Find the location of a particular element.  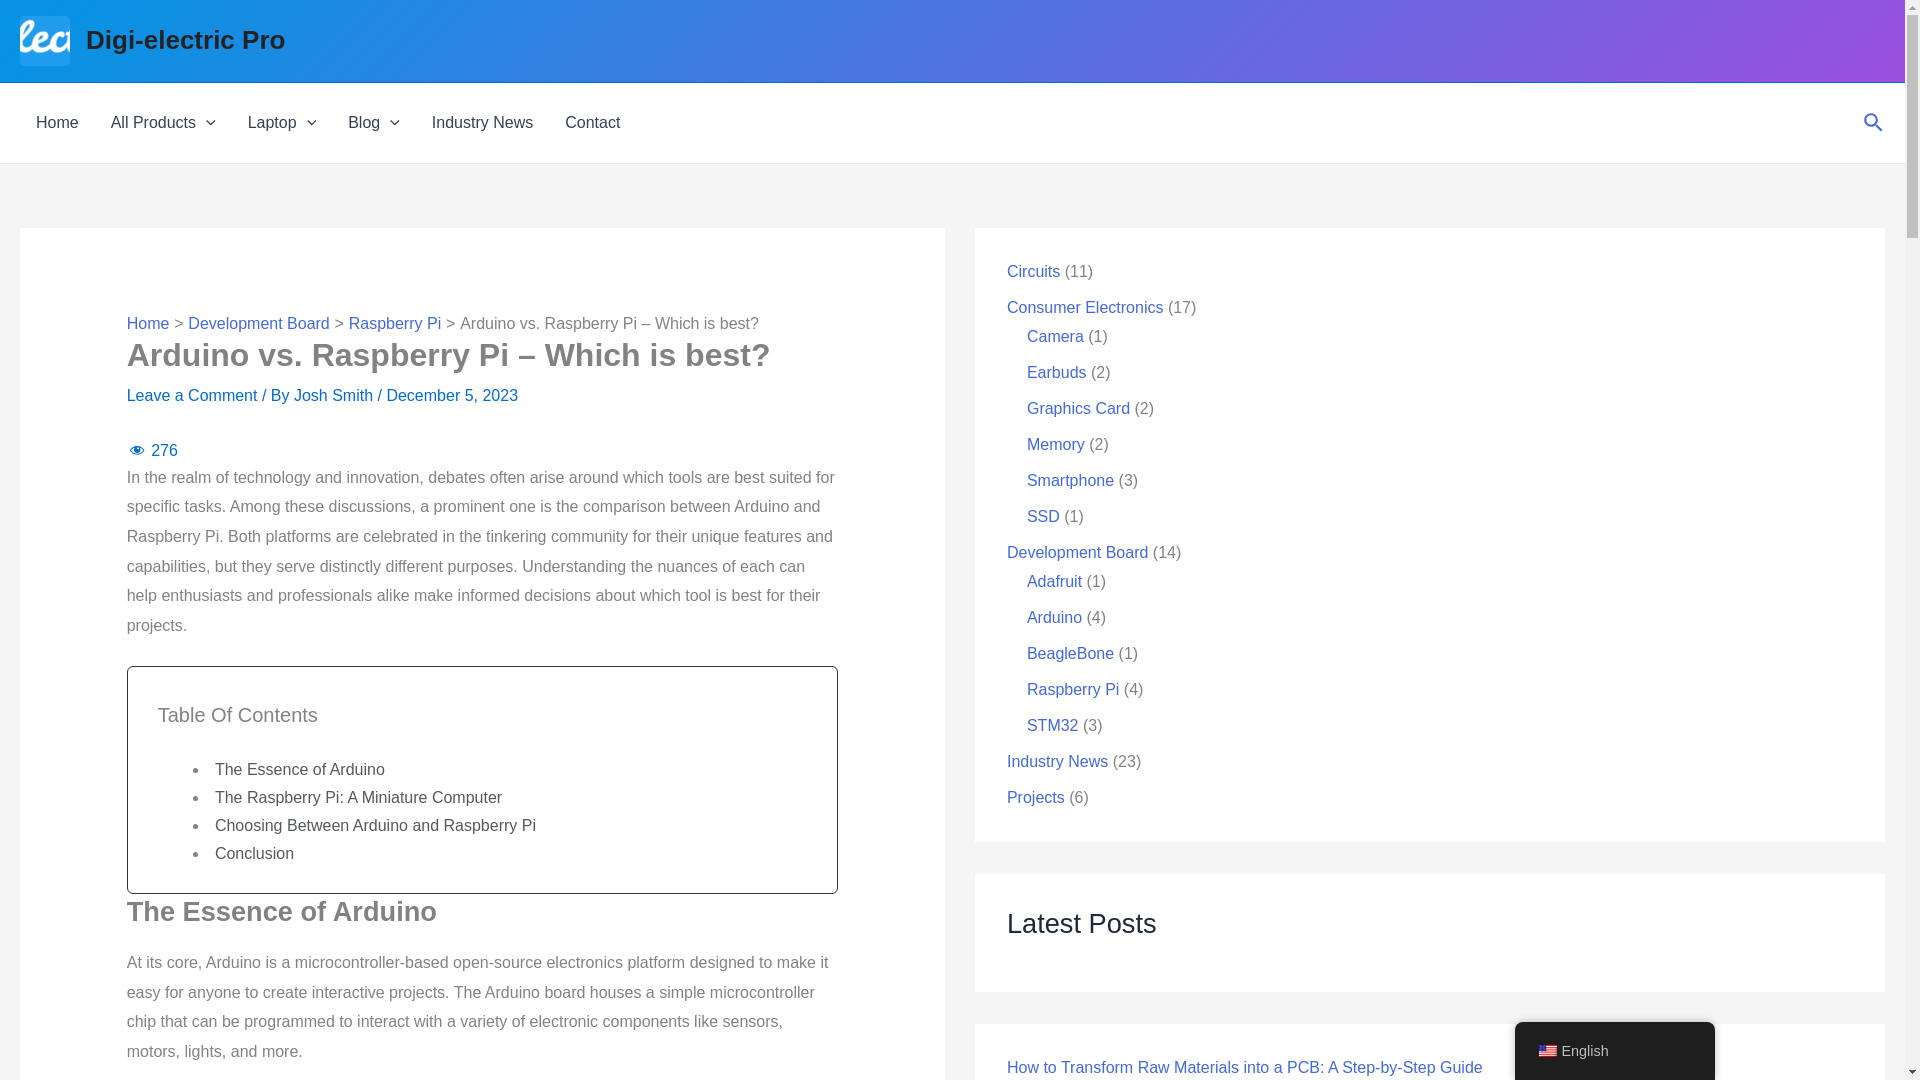

Home is located at coordinates (56, 123).